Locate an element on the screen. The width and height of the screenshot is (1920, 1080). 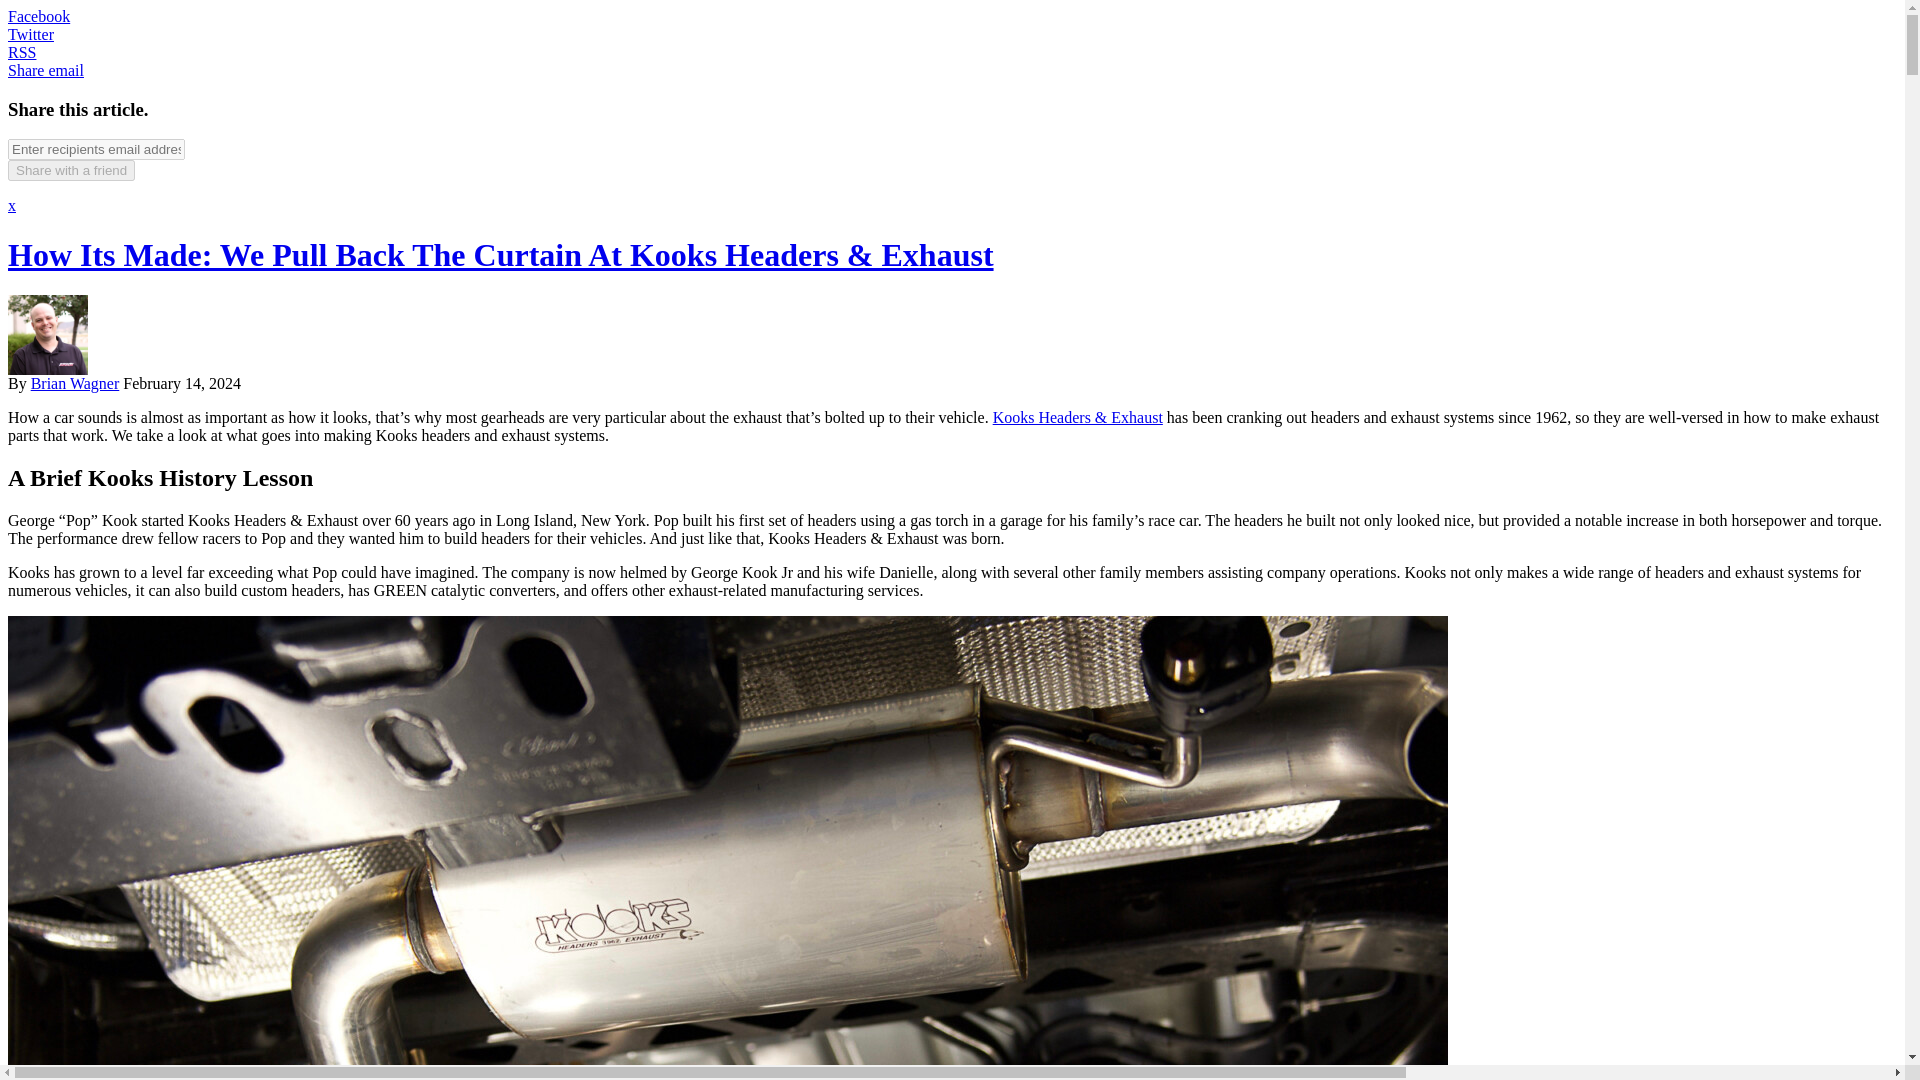
Twitter is located at coordinates (30, 34).